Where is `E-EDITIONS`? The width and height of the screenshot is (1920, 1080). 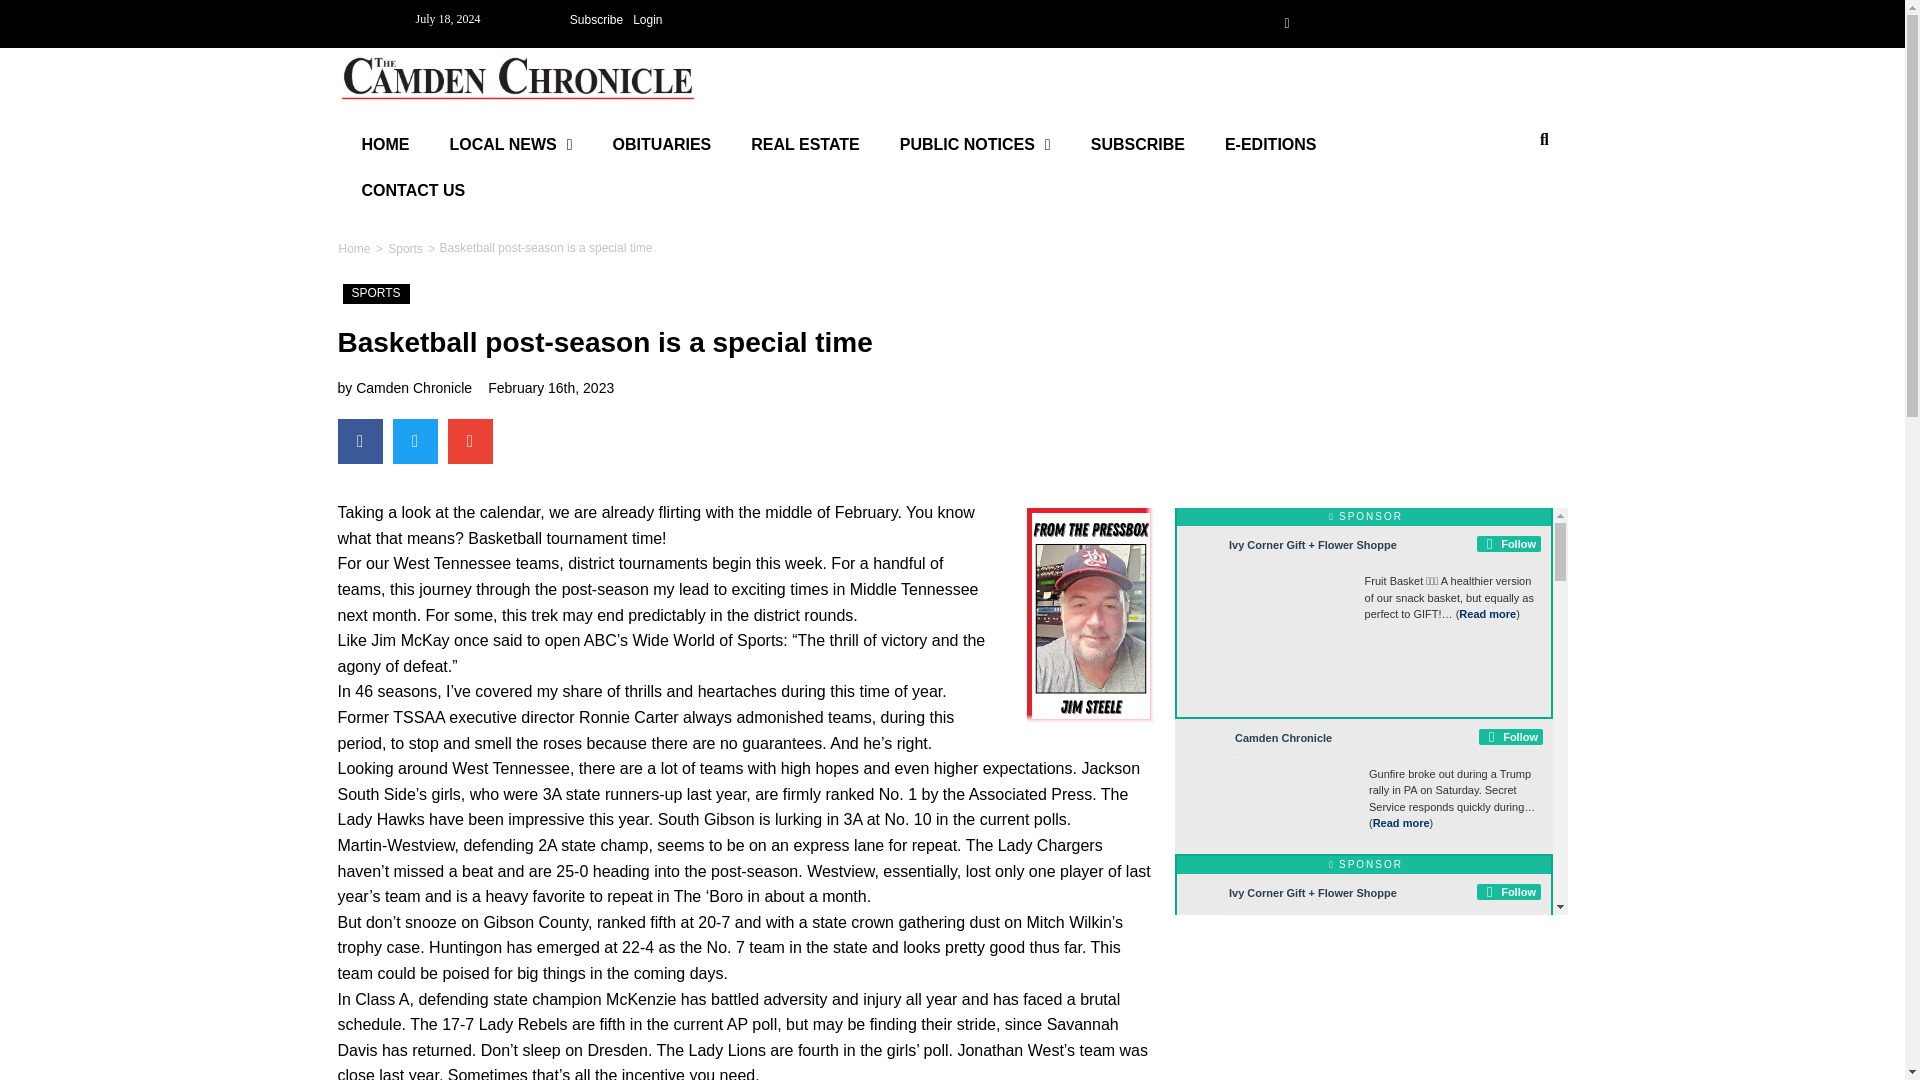 E-EDITIONS is located at coordinates (1270, 145).